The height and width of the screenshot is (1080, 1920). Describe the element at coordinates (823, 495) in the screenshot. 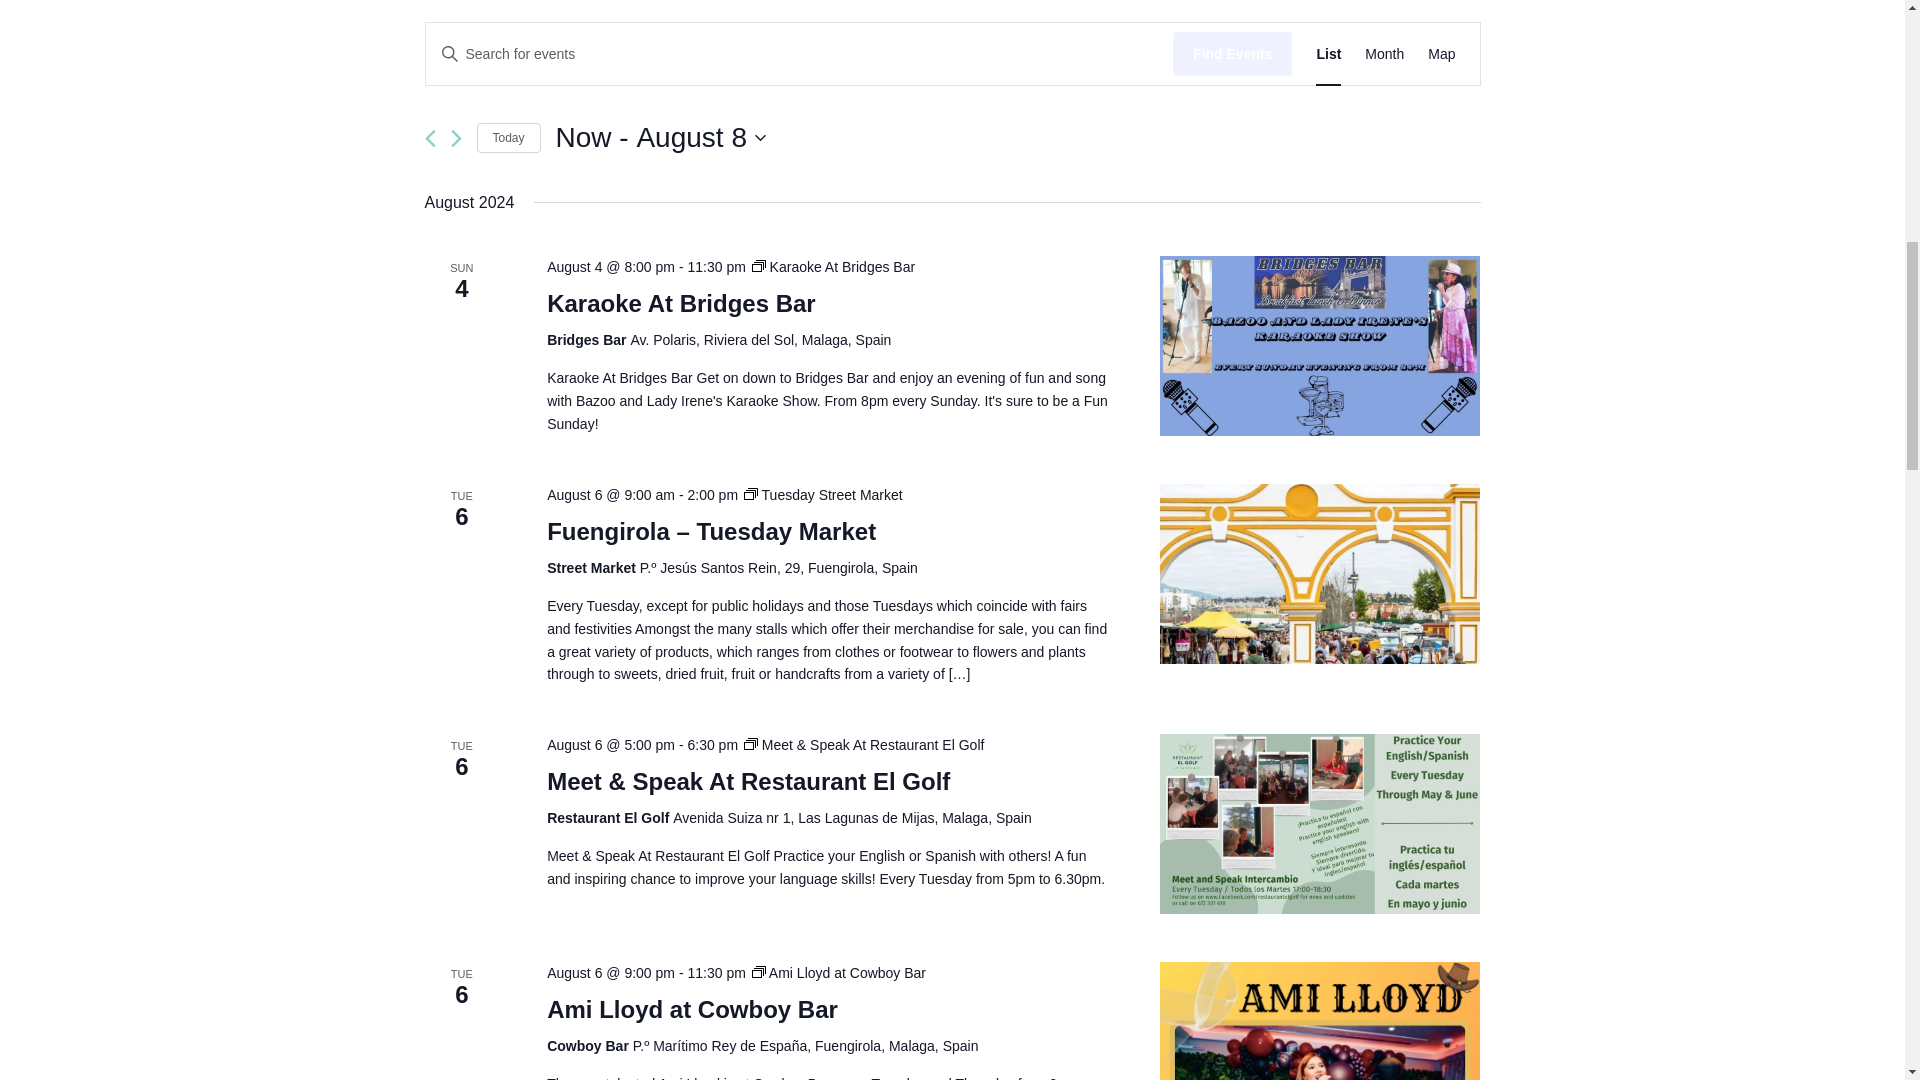

I see `Event Series Tuesday Street Market` at that location.